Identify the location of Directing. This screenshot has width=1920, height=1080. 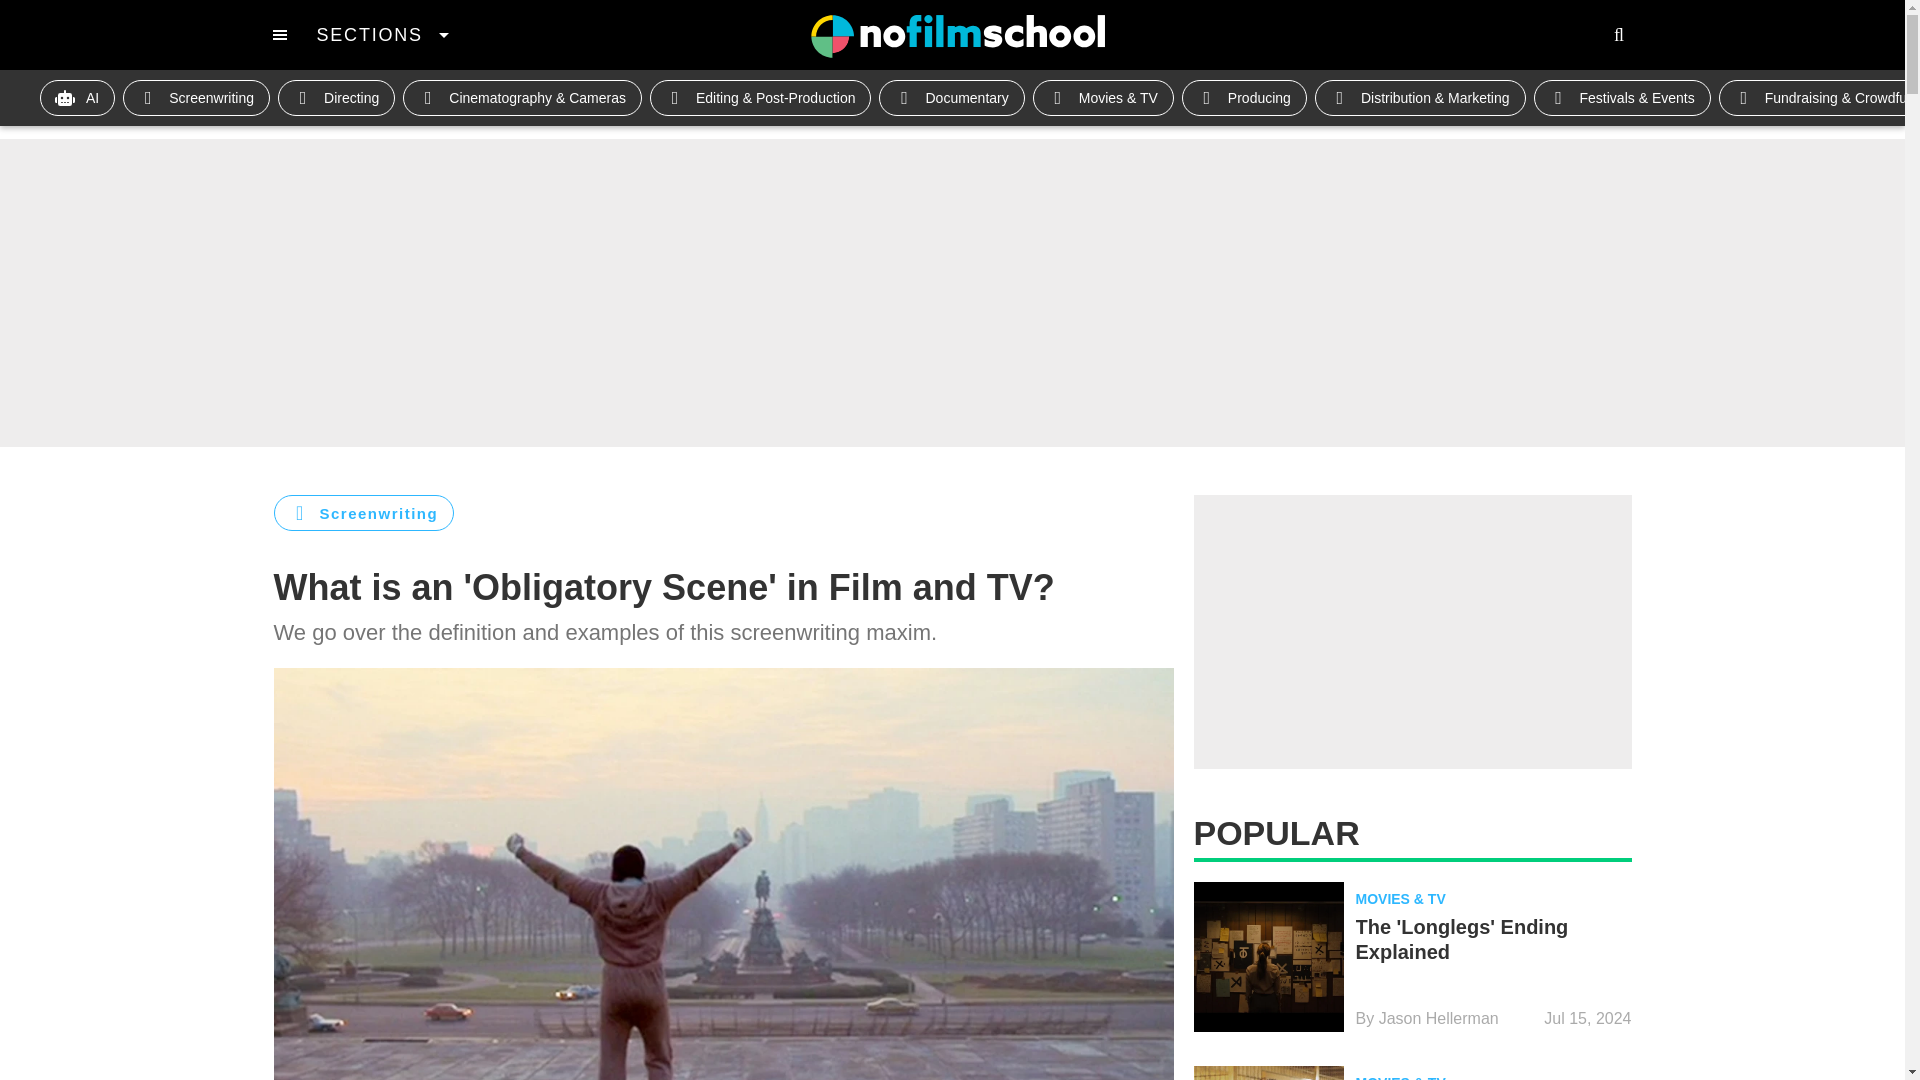
(336, 97).